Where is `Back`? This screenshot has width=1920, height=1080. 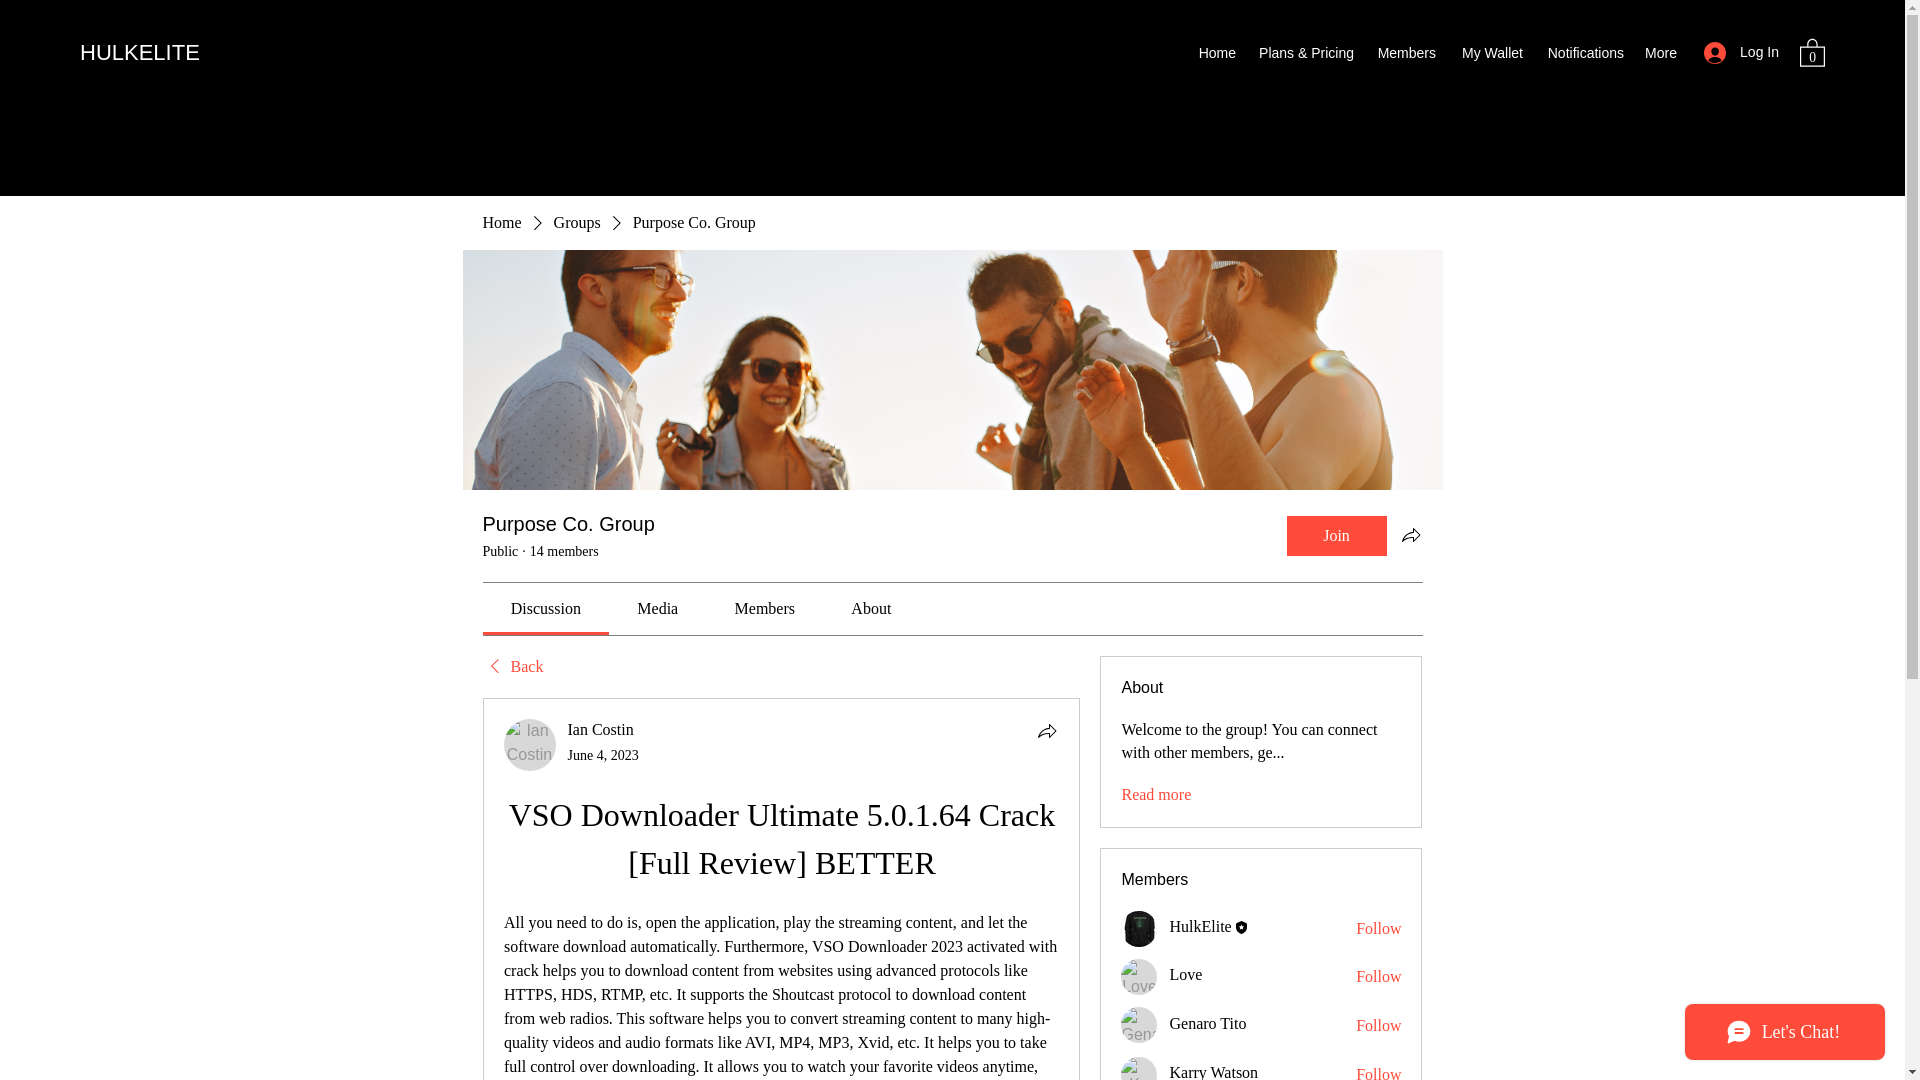 Back is located at coordinates (512, 666).